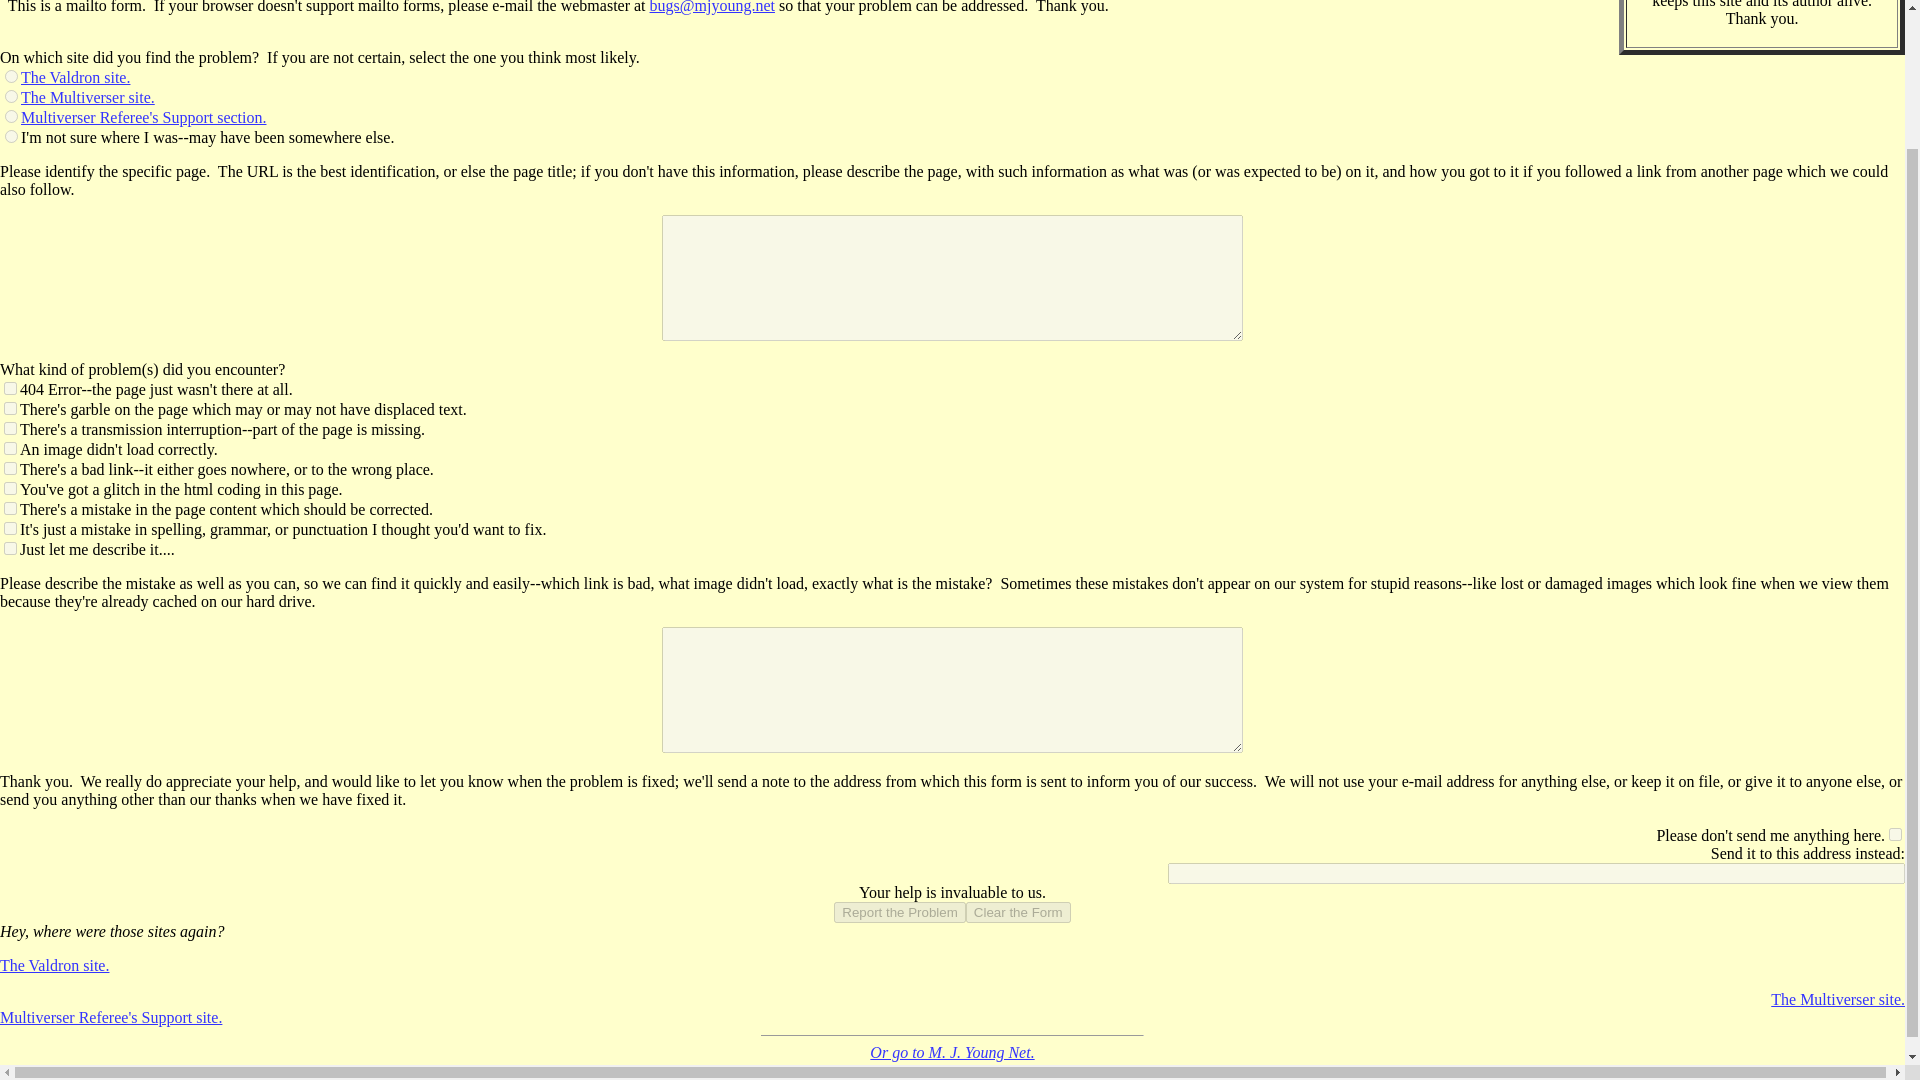 Image resolution: width=1920 pixels, height=1080 pixels. What do you see at coordinates (1896, 834) in the screenshot?
I see `on` at bounding box center [1896, 834].